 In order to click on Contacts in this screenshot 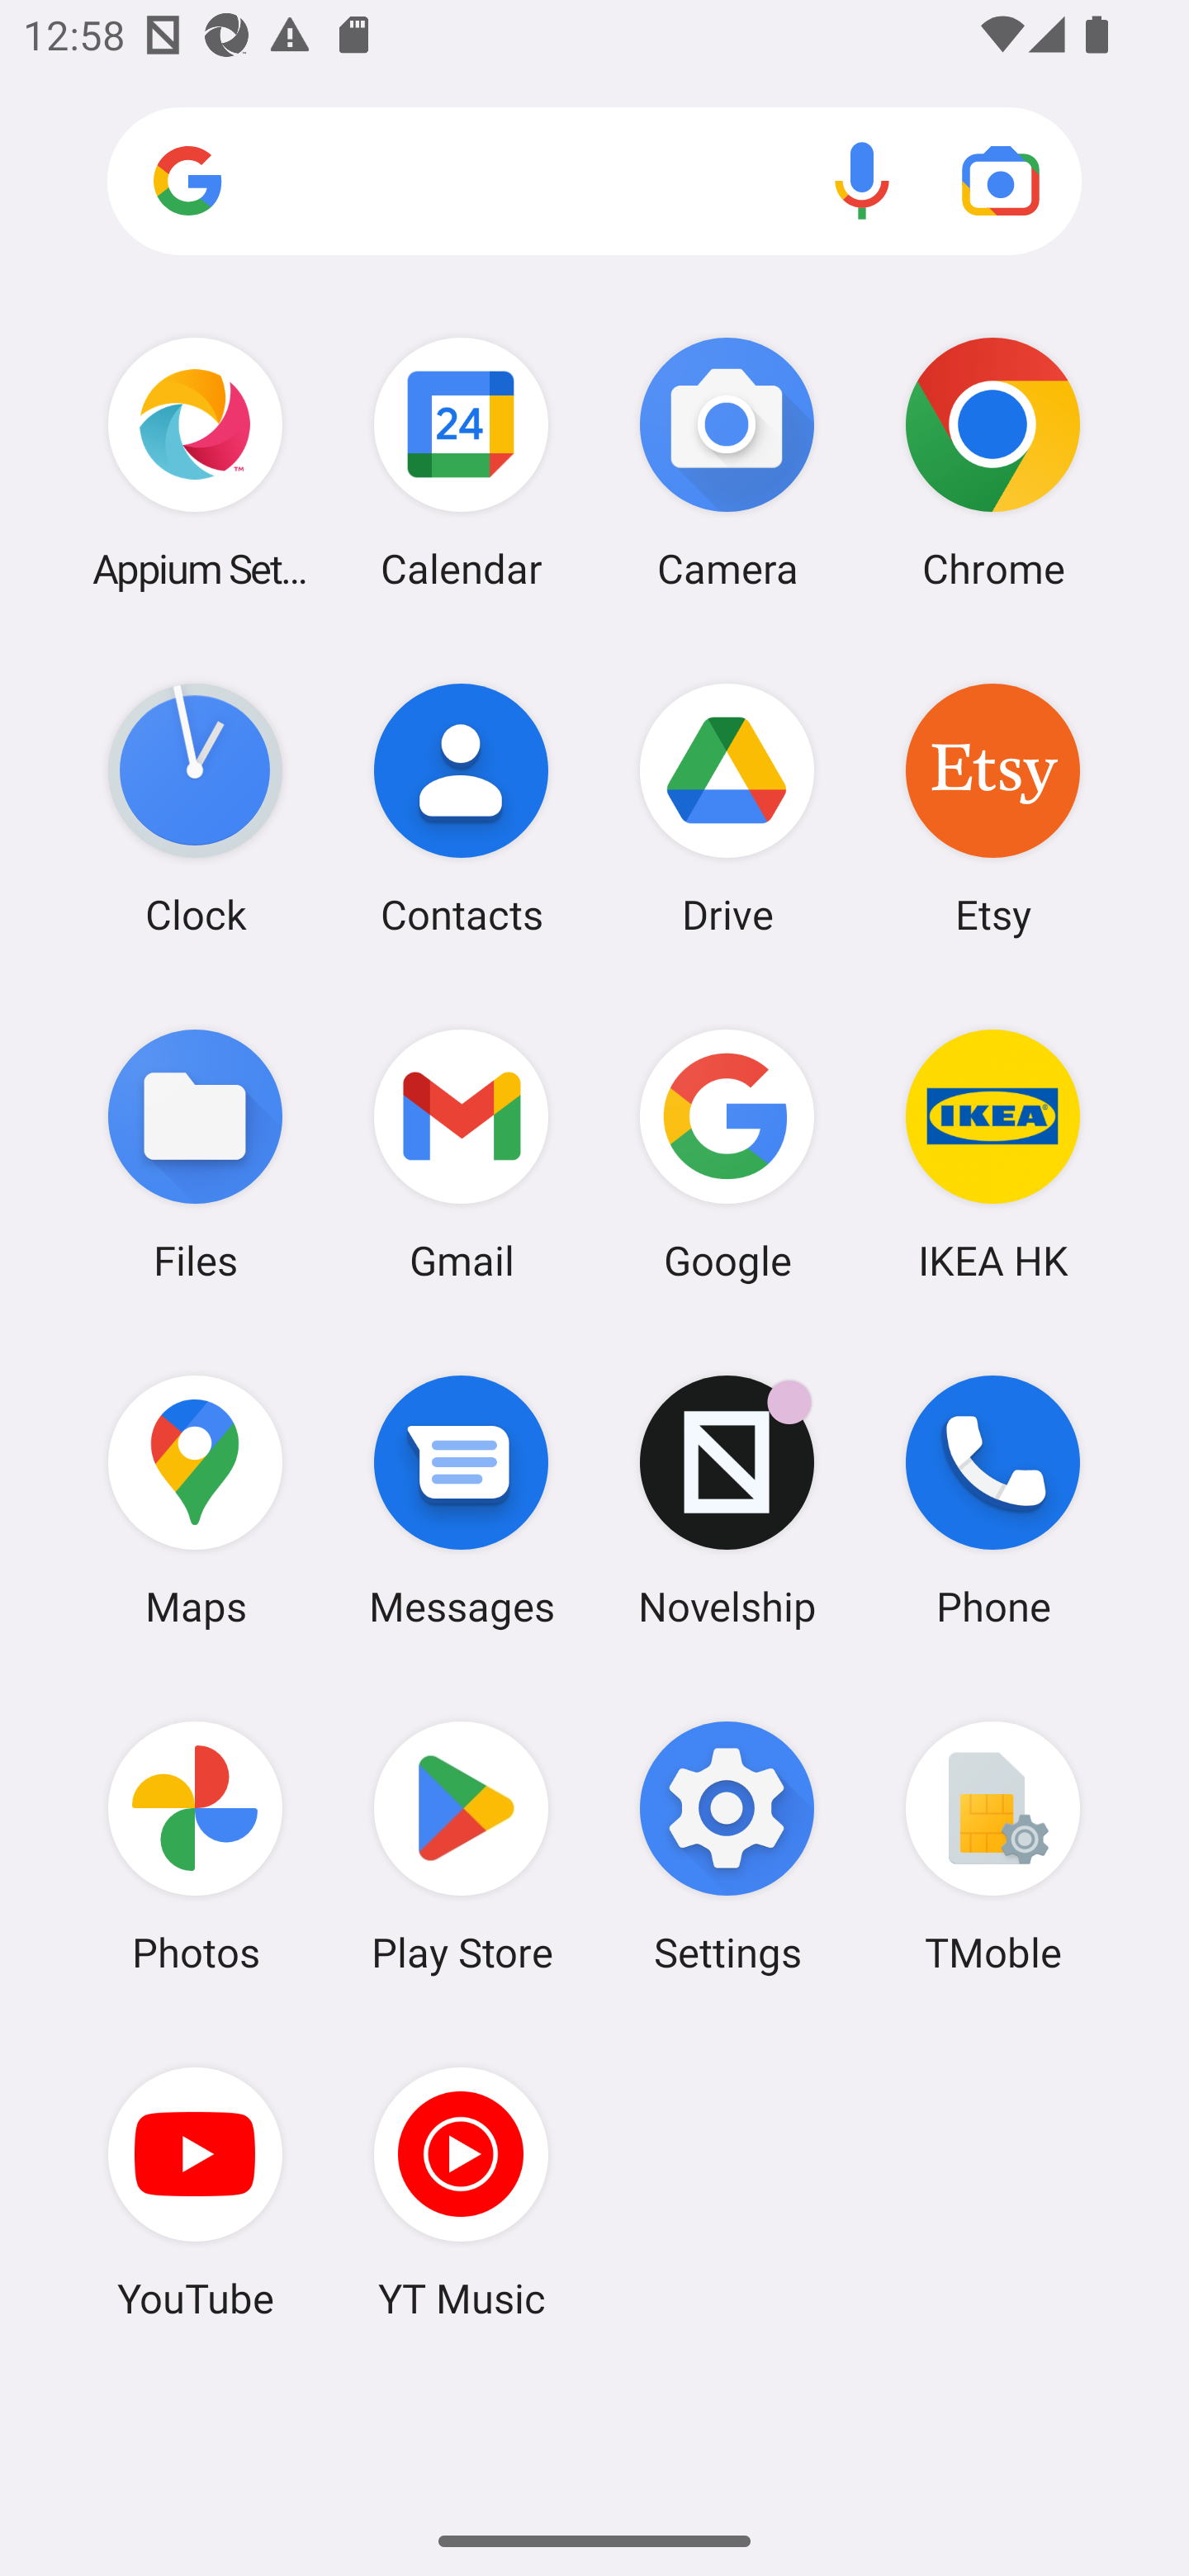, I will do `click(461, 808)`.